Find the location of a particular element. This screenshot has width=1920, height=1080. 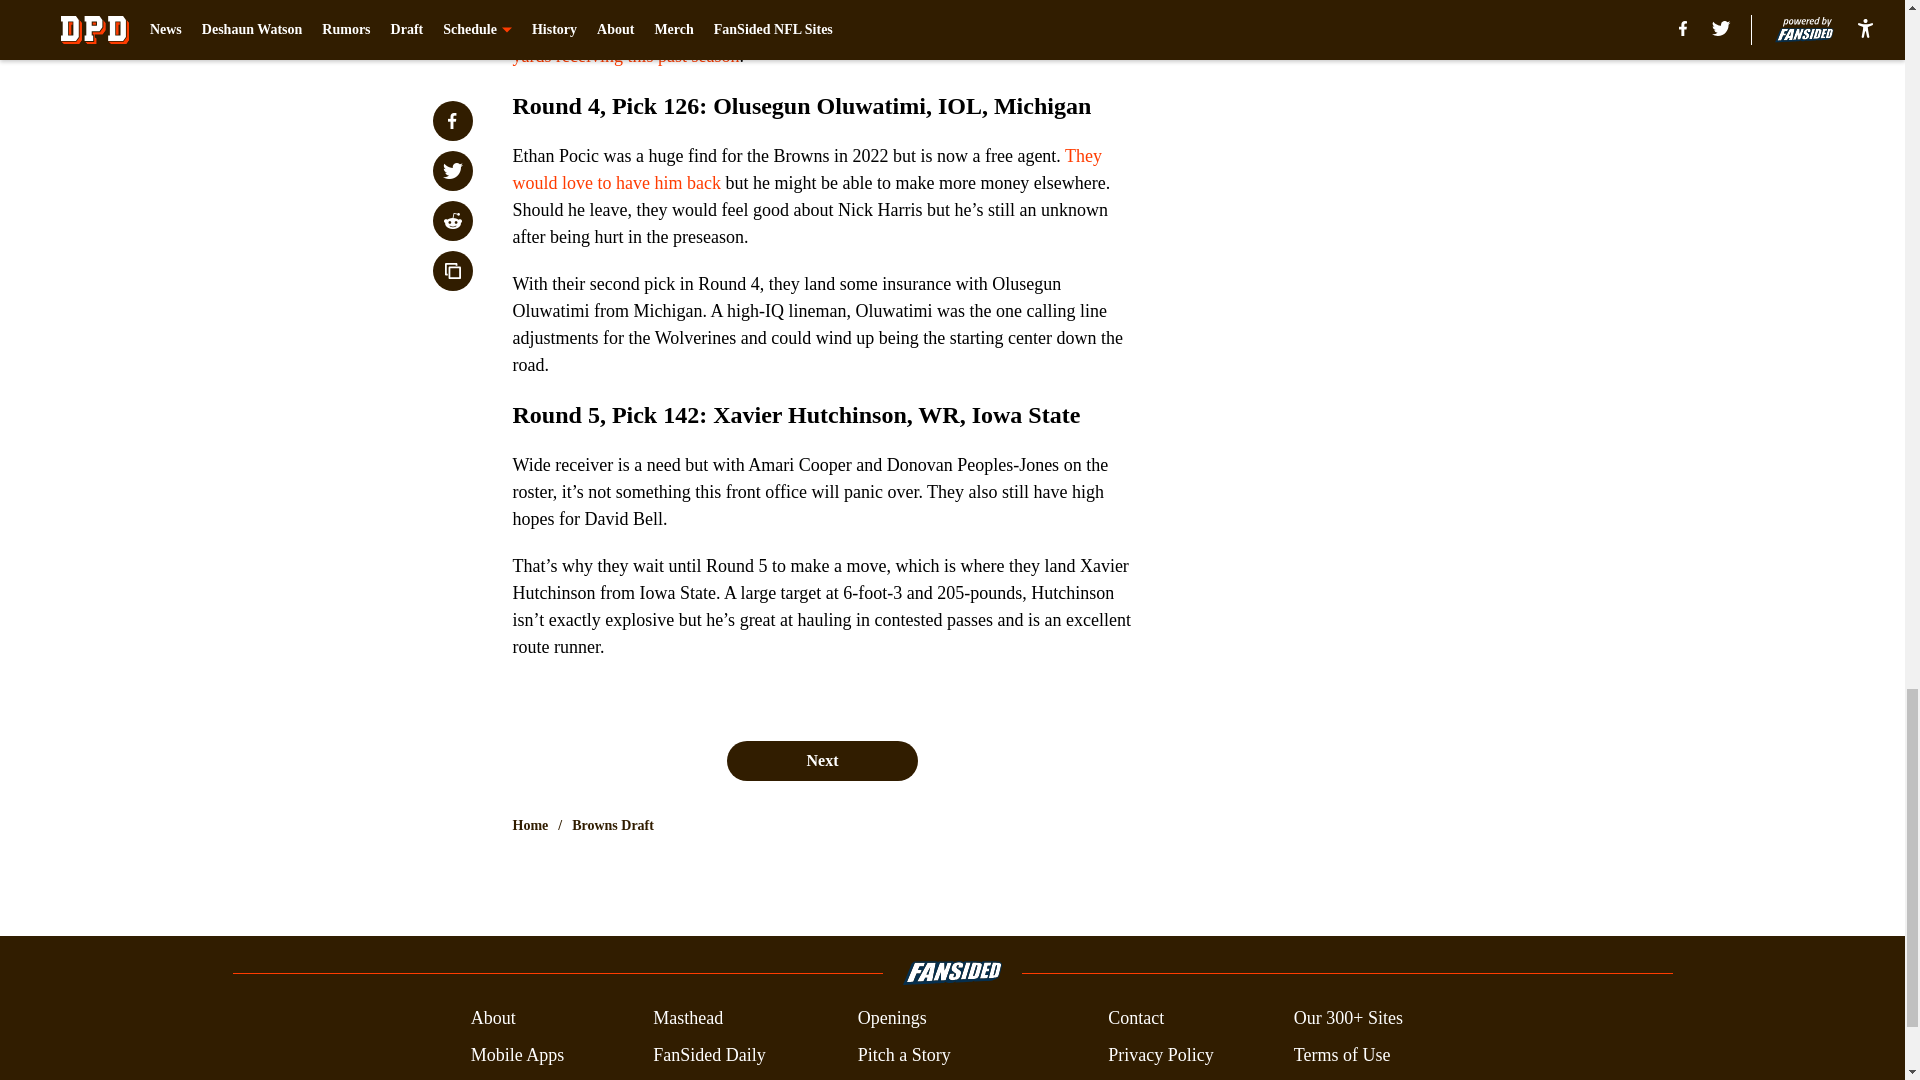

Terms of Use is located at coordinates (1342, 1056).